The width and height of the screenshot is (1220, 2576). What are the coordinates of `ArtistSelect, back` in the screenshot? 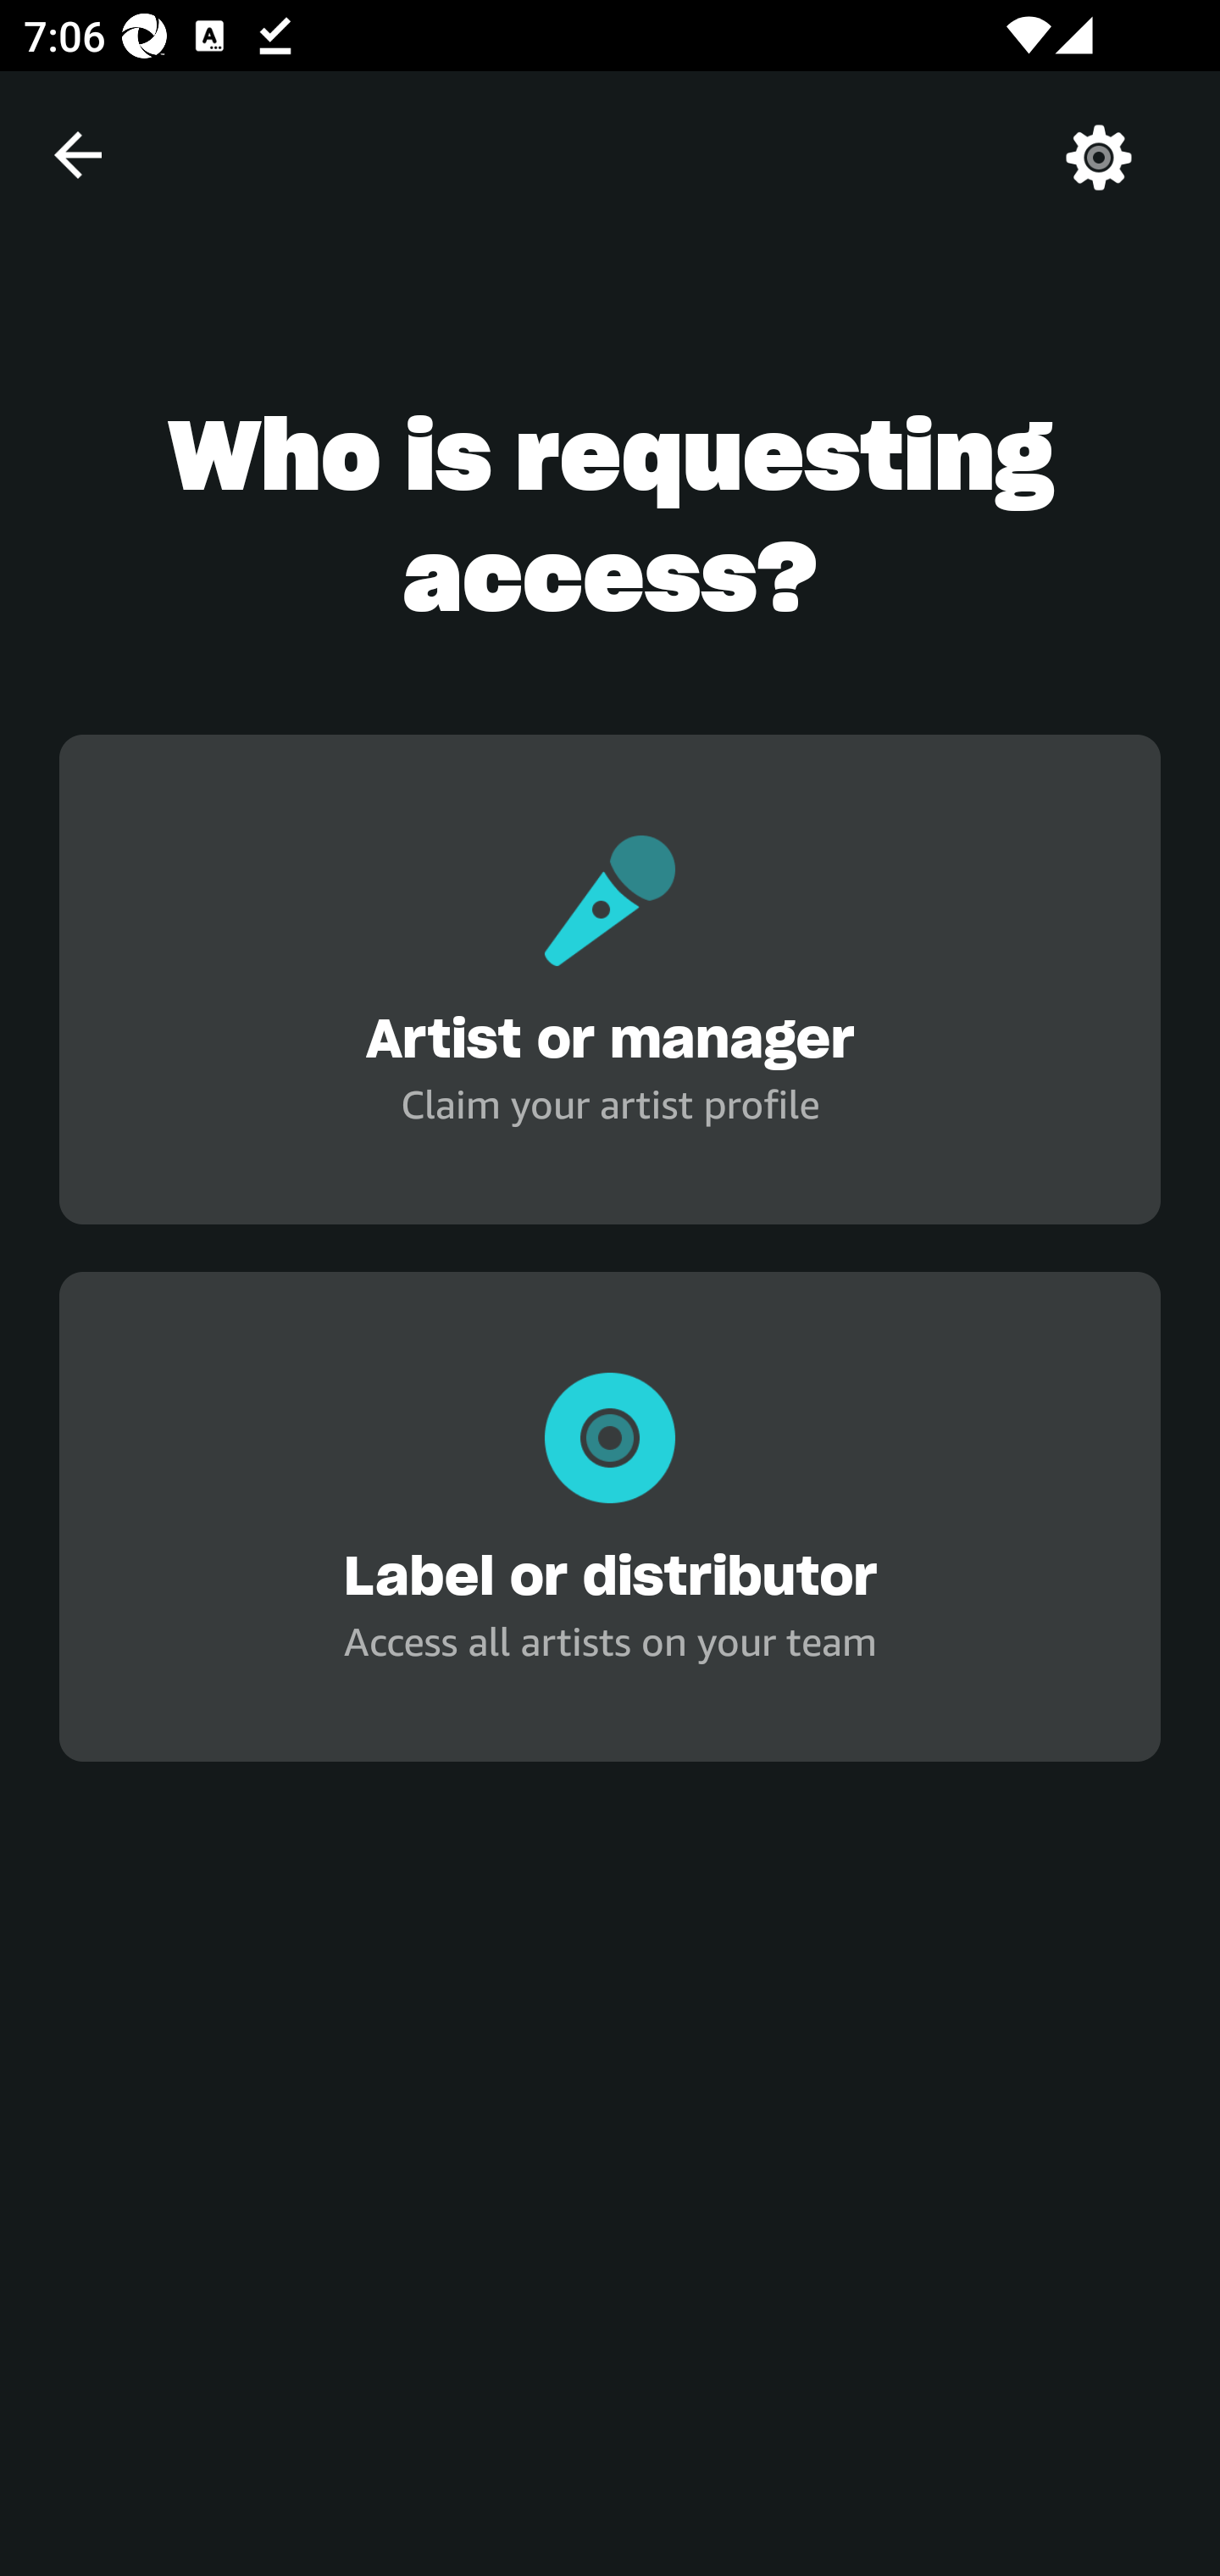 It's located at (77, 154).